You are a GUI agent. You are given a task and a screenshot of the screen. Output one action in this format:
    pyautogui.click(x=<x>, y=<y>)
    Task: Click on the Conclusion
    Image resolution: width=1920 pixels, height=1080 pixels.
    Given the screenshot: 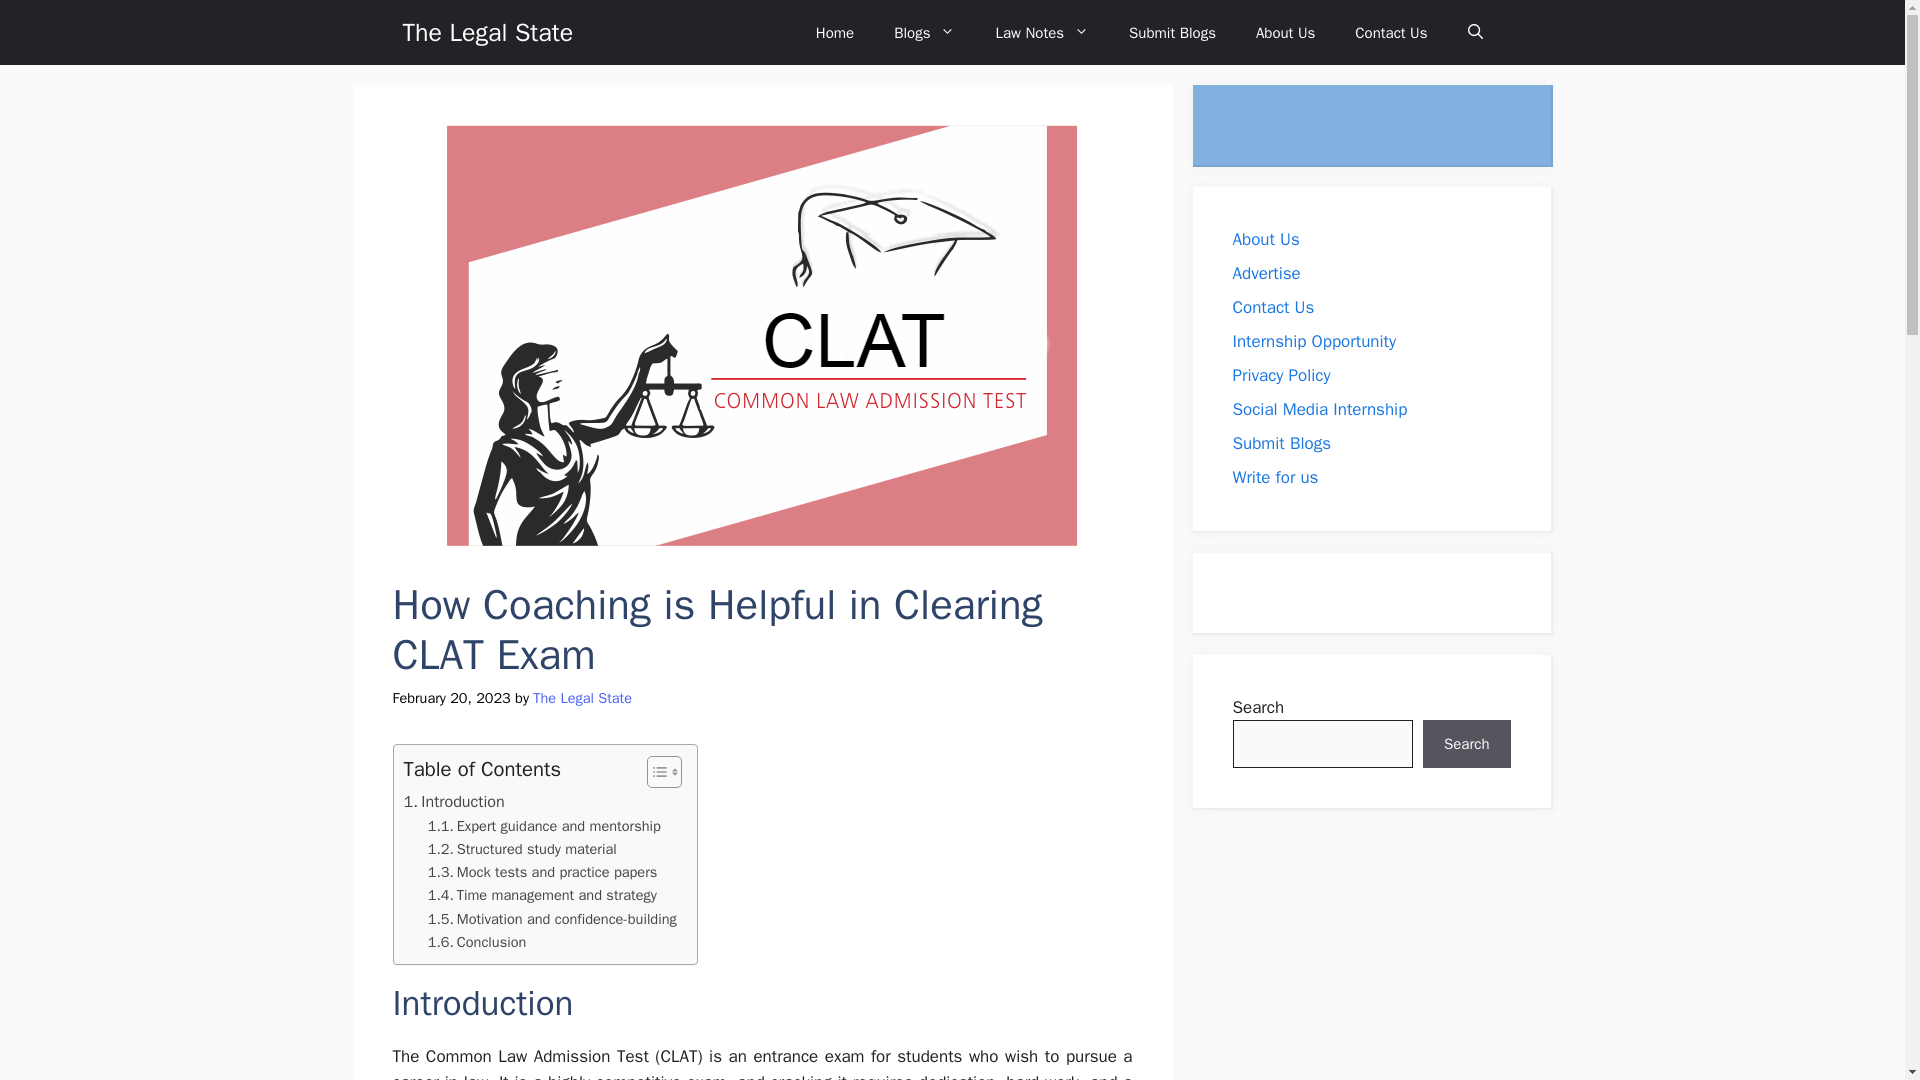 What is the action you would take?
    pyautogui.click(x=477, y=942)
    